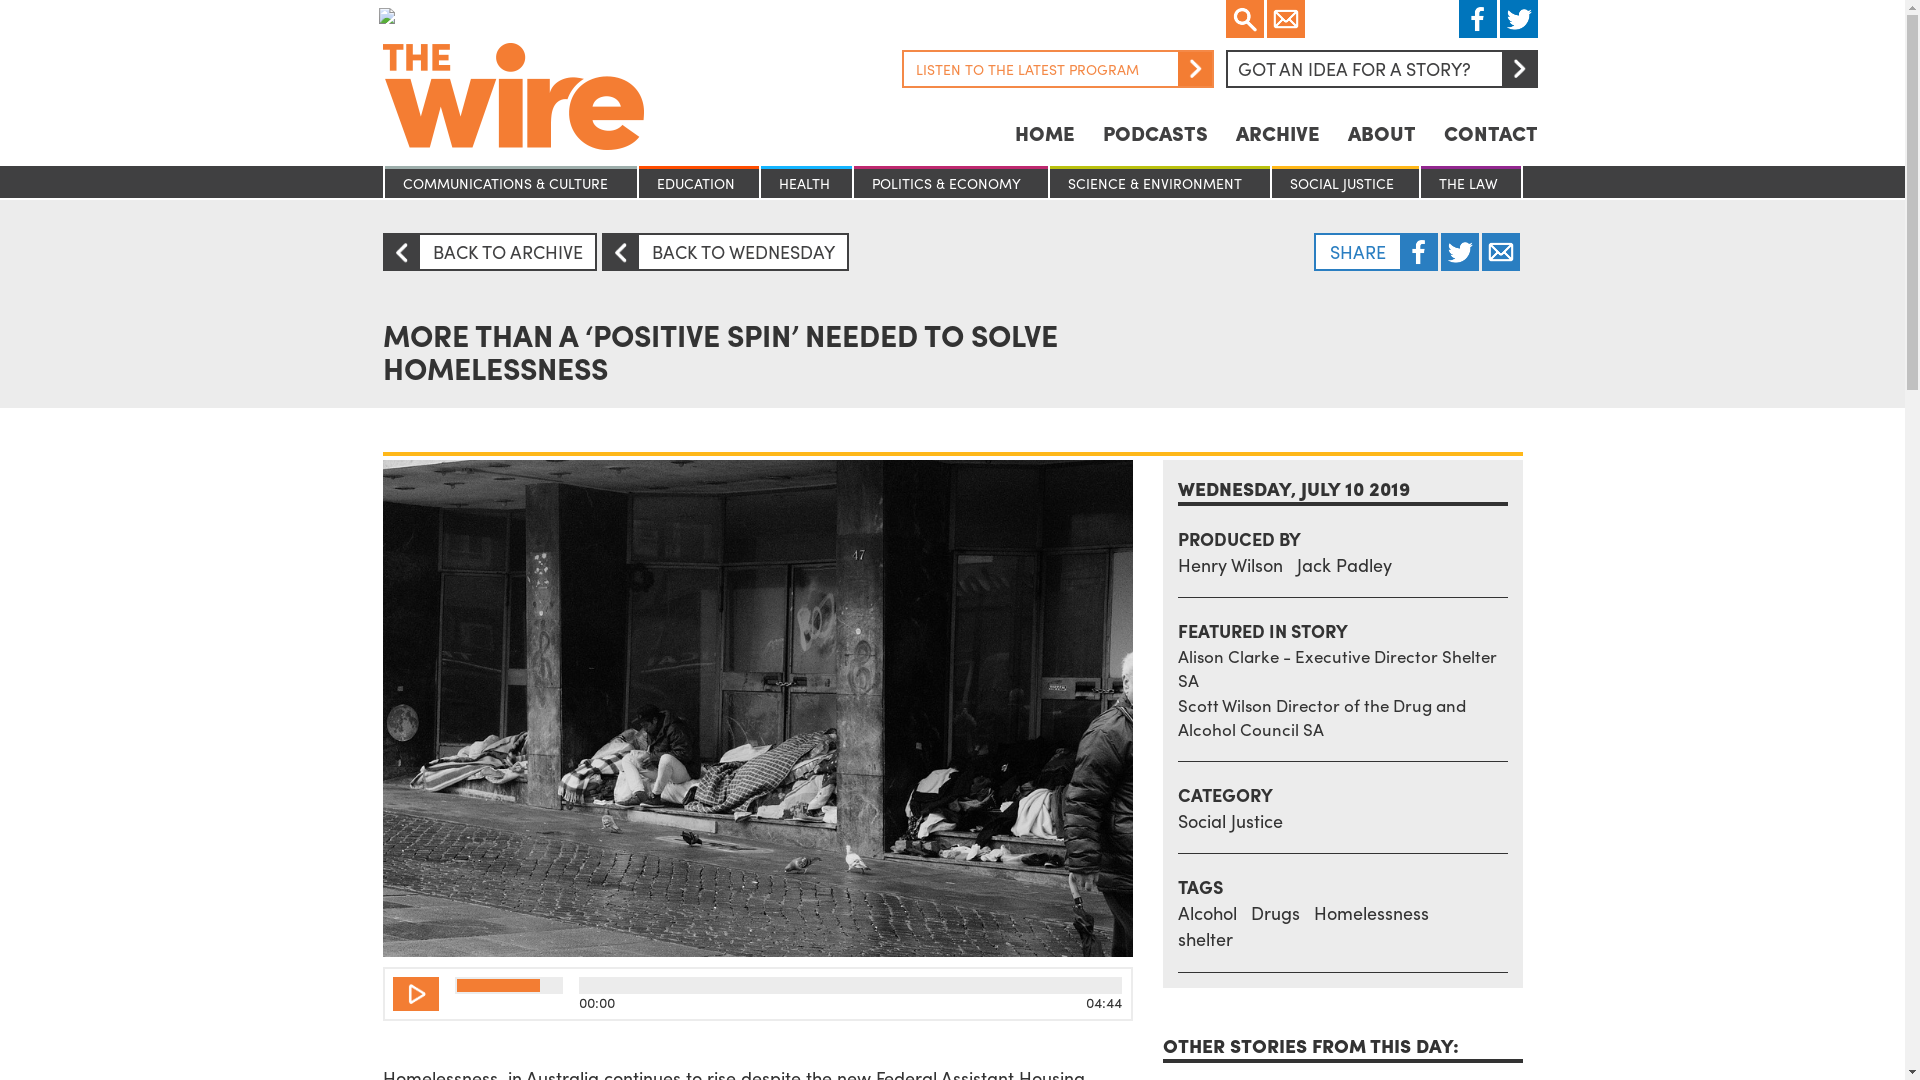 The width and height of the screenshot is (1920, 1080). I want to click on SOCIAL JUSTICE, so click(1346, 184).